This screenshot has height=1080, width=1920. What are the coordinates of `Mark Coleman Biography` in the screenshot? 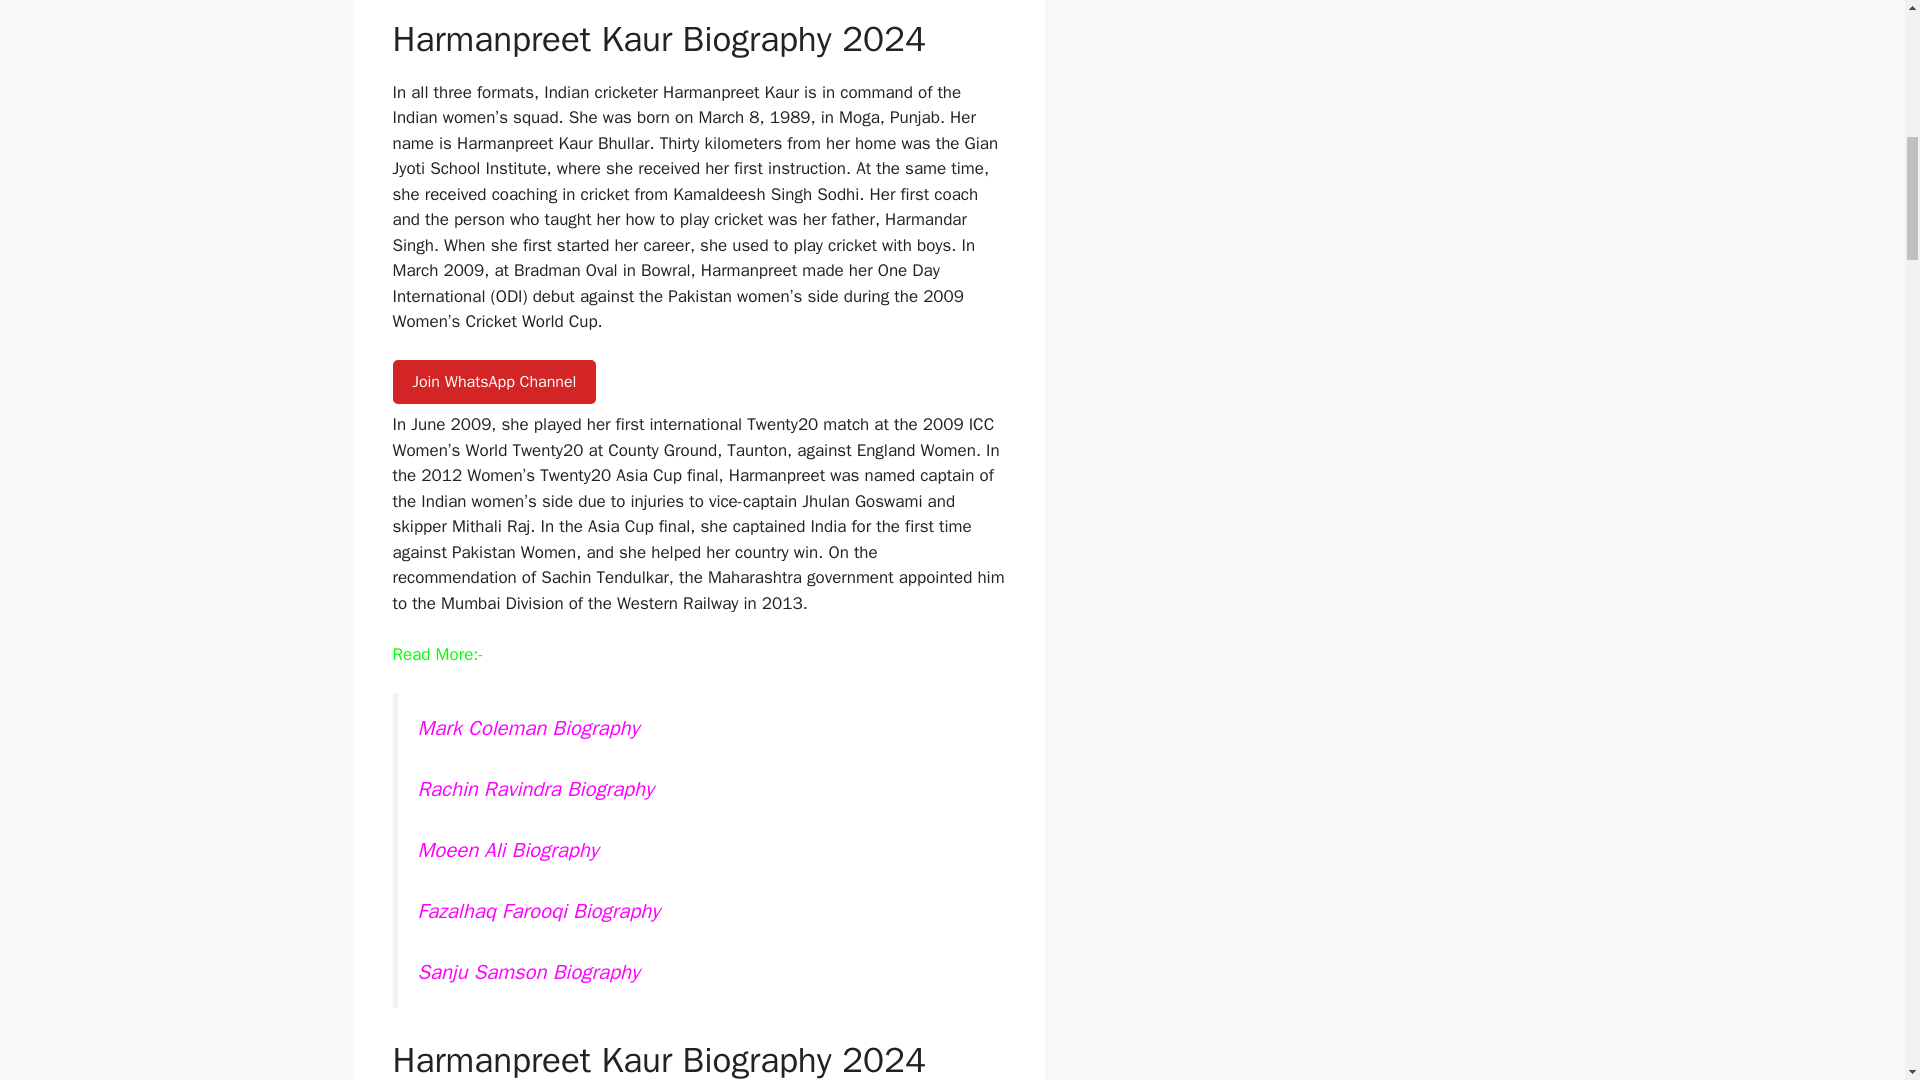 It's located at (528, 727).